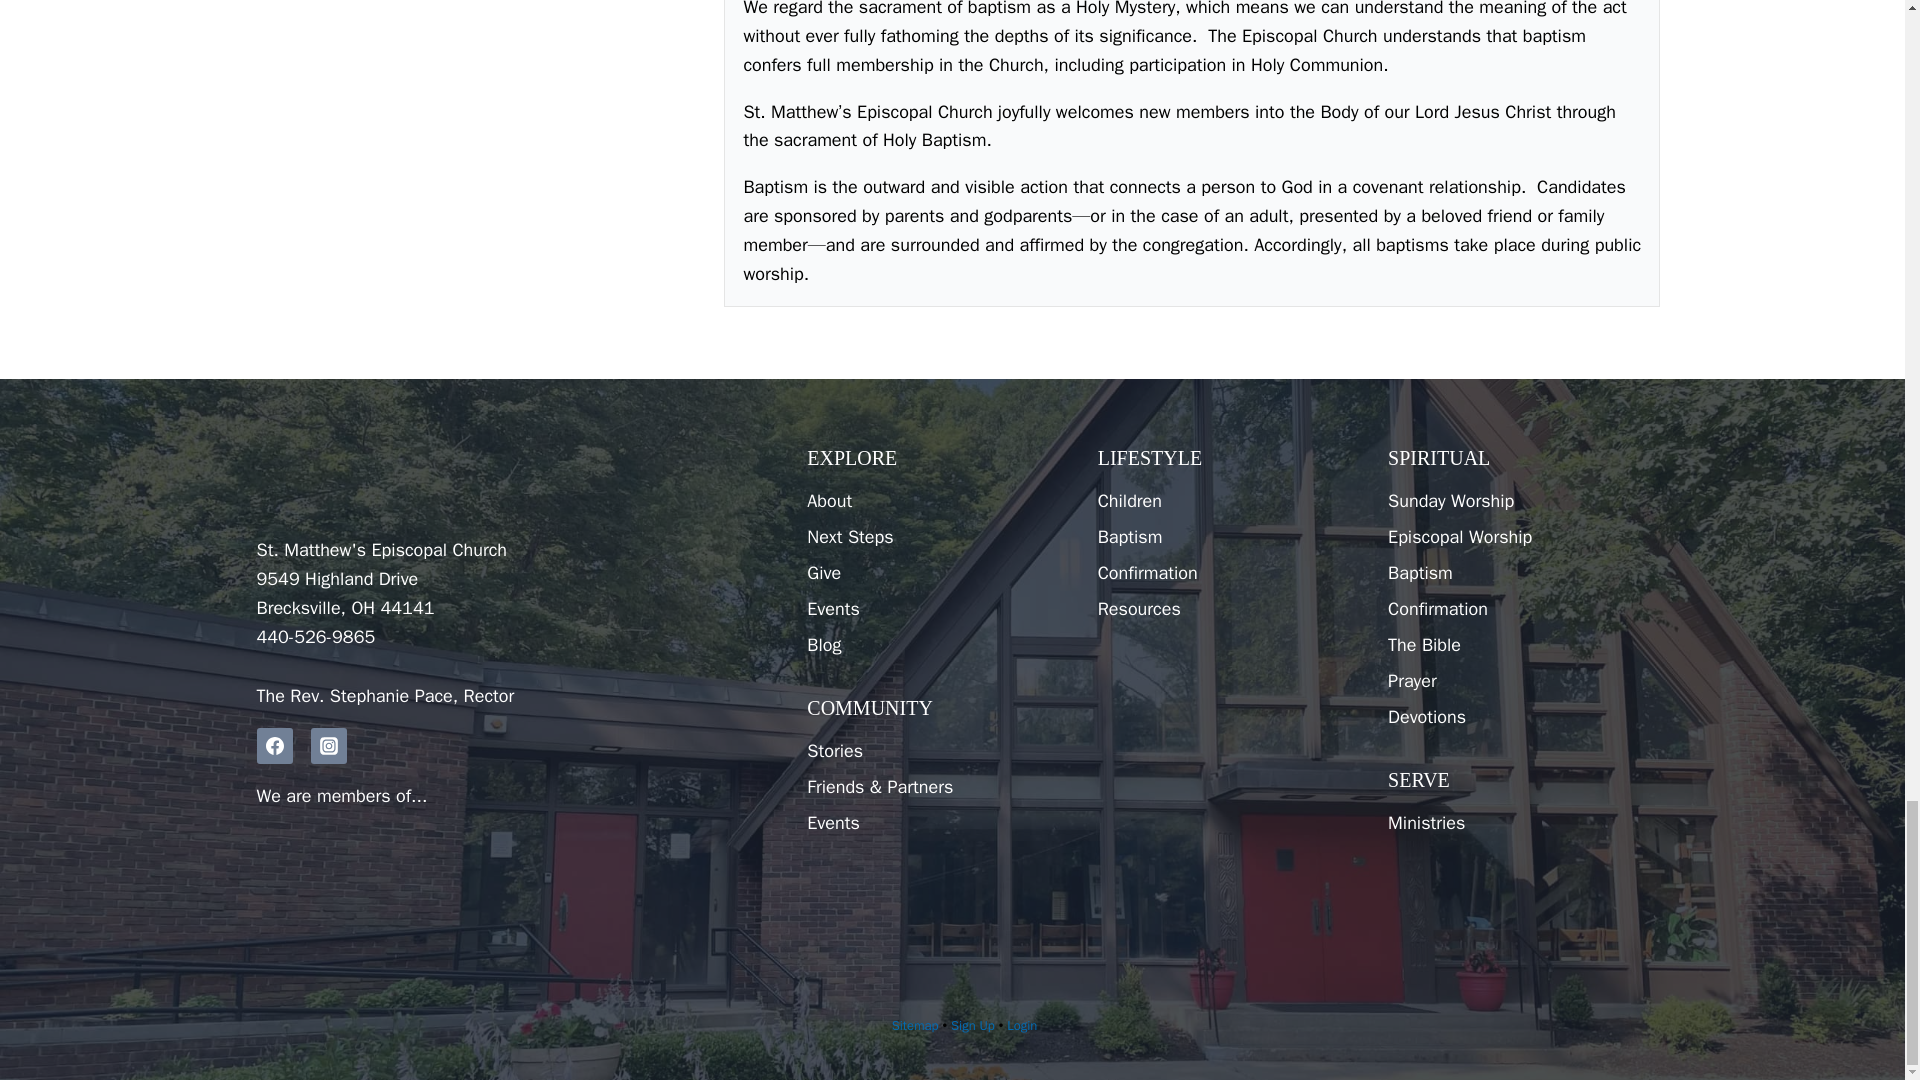 Image resolution: width=1920 pixels, height=1080 pixels. What do you see at coordinates (1518, 680) in the screenshot?
I see `Prayer` at bounding box center [1518, 680].